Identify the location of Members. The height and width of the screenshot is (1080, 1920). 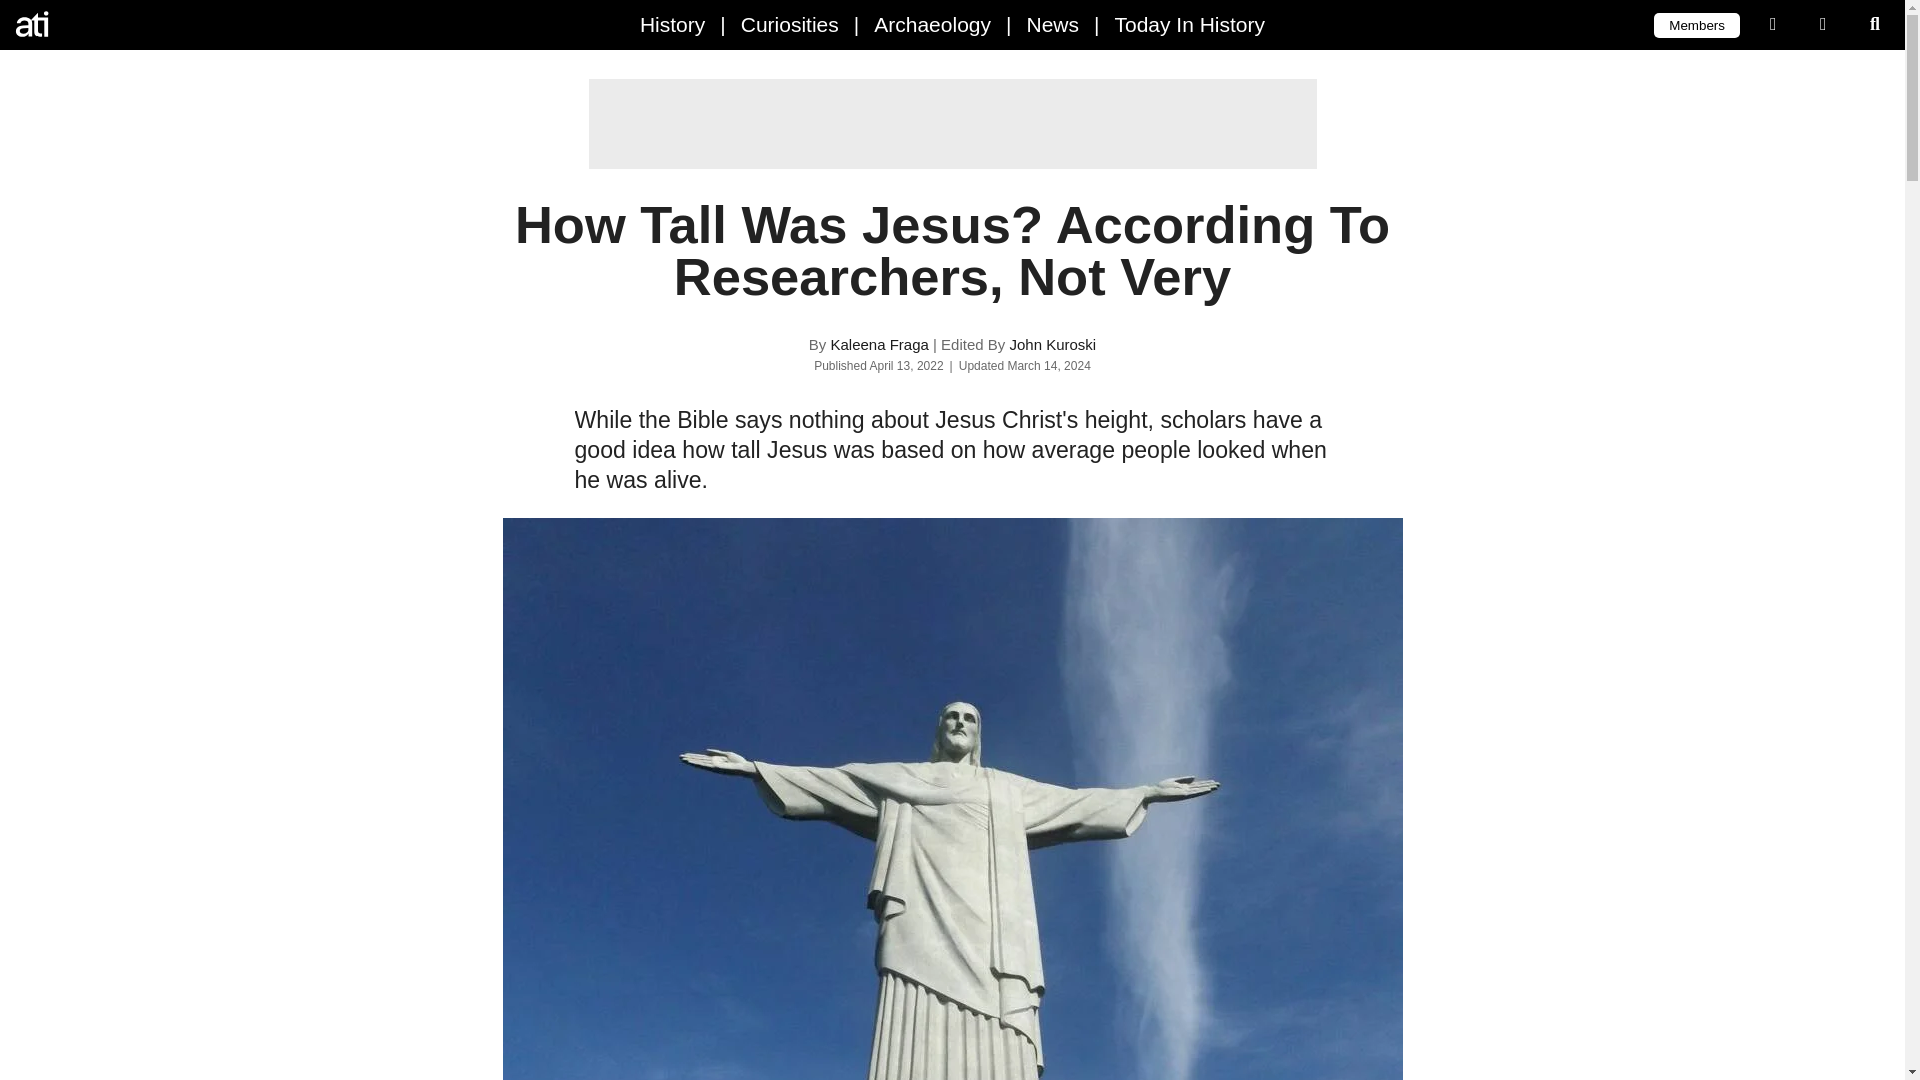
(1696, 24).